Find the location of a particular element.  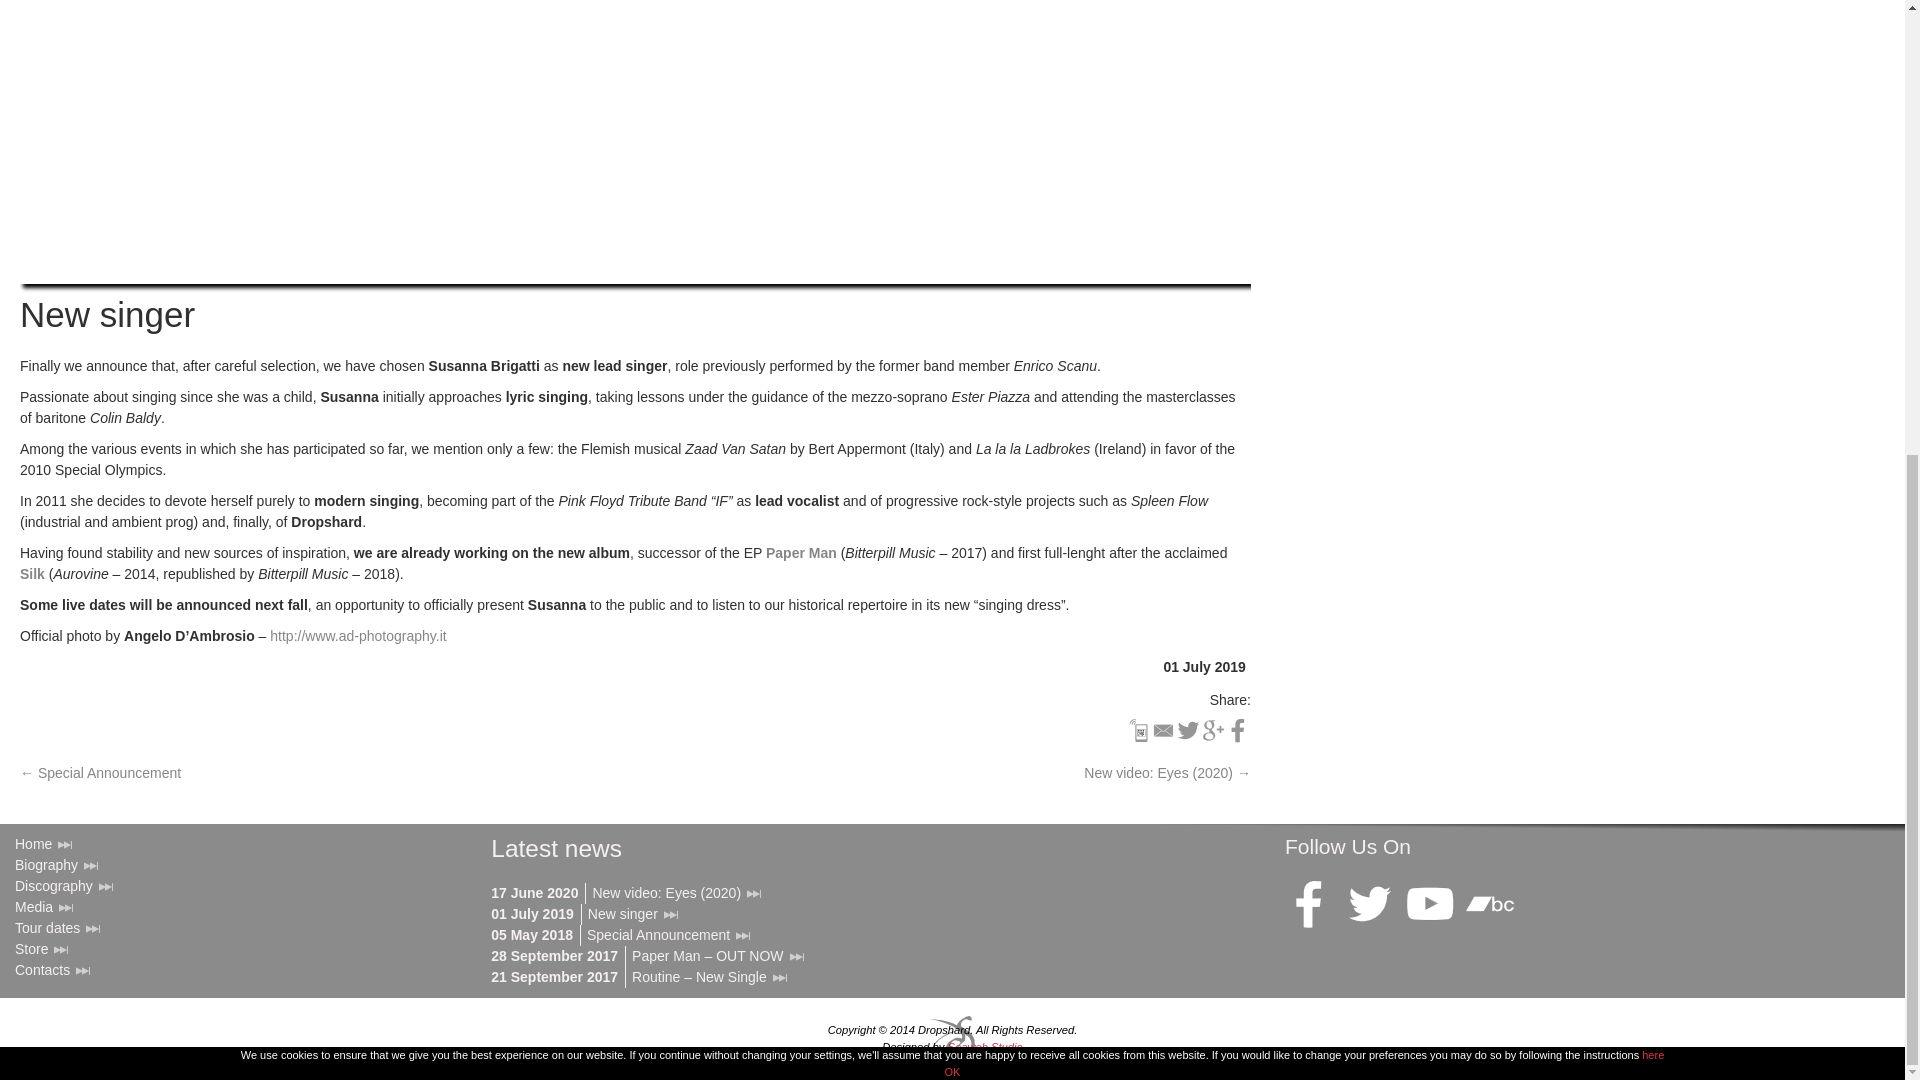

Paper Man is located at coordinates (802, 552).